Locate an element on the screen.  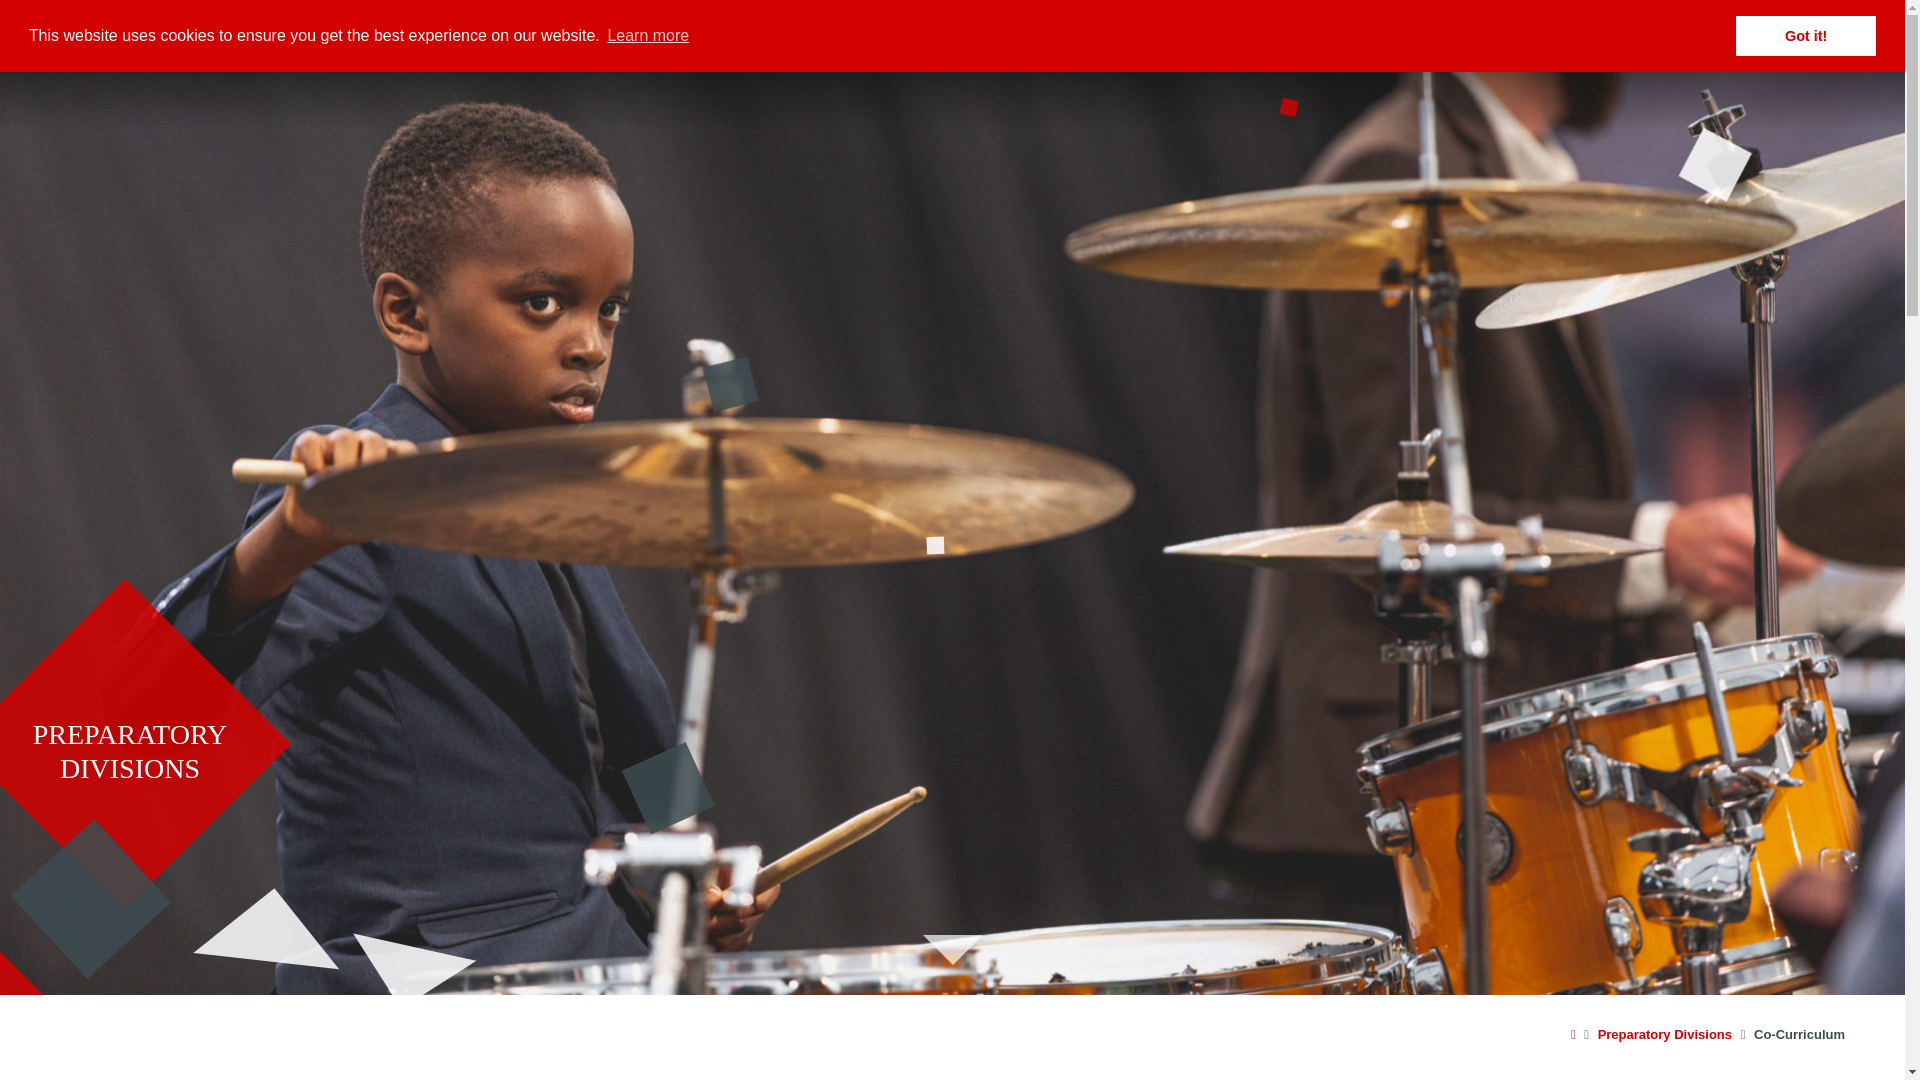
Students is located at coordinates (1244, 24).